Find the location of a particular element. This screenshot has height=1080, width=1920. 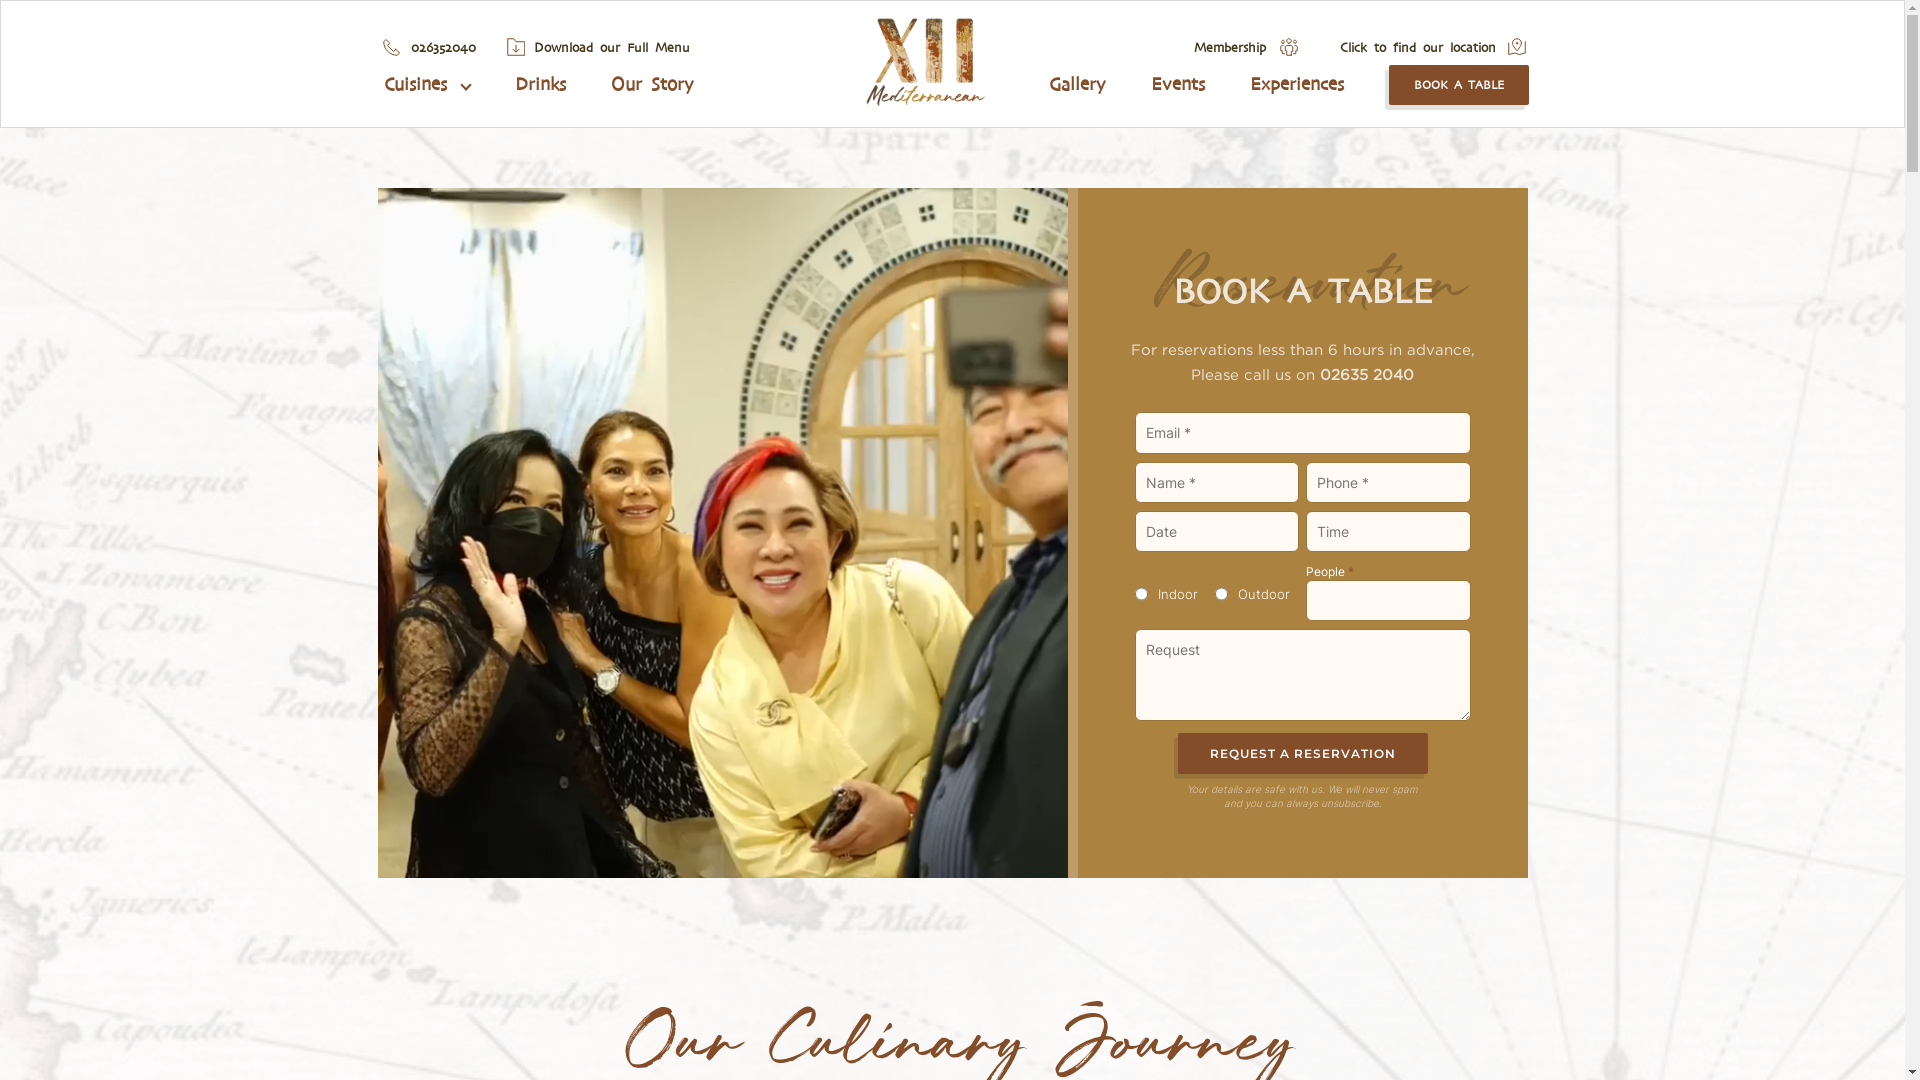

REQUEST A RESERVATION is located at coordinates (1303, 754).